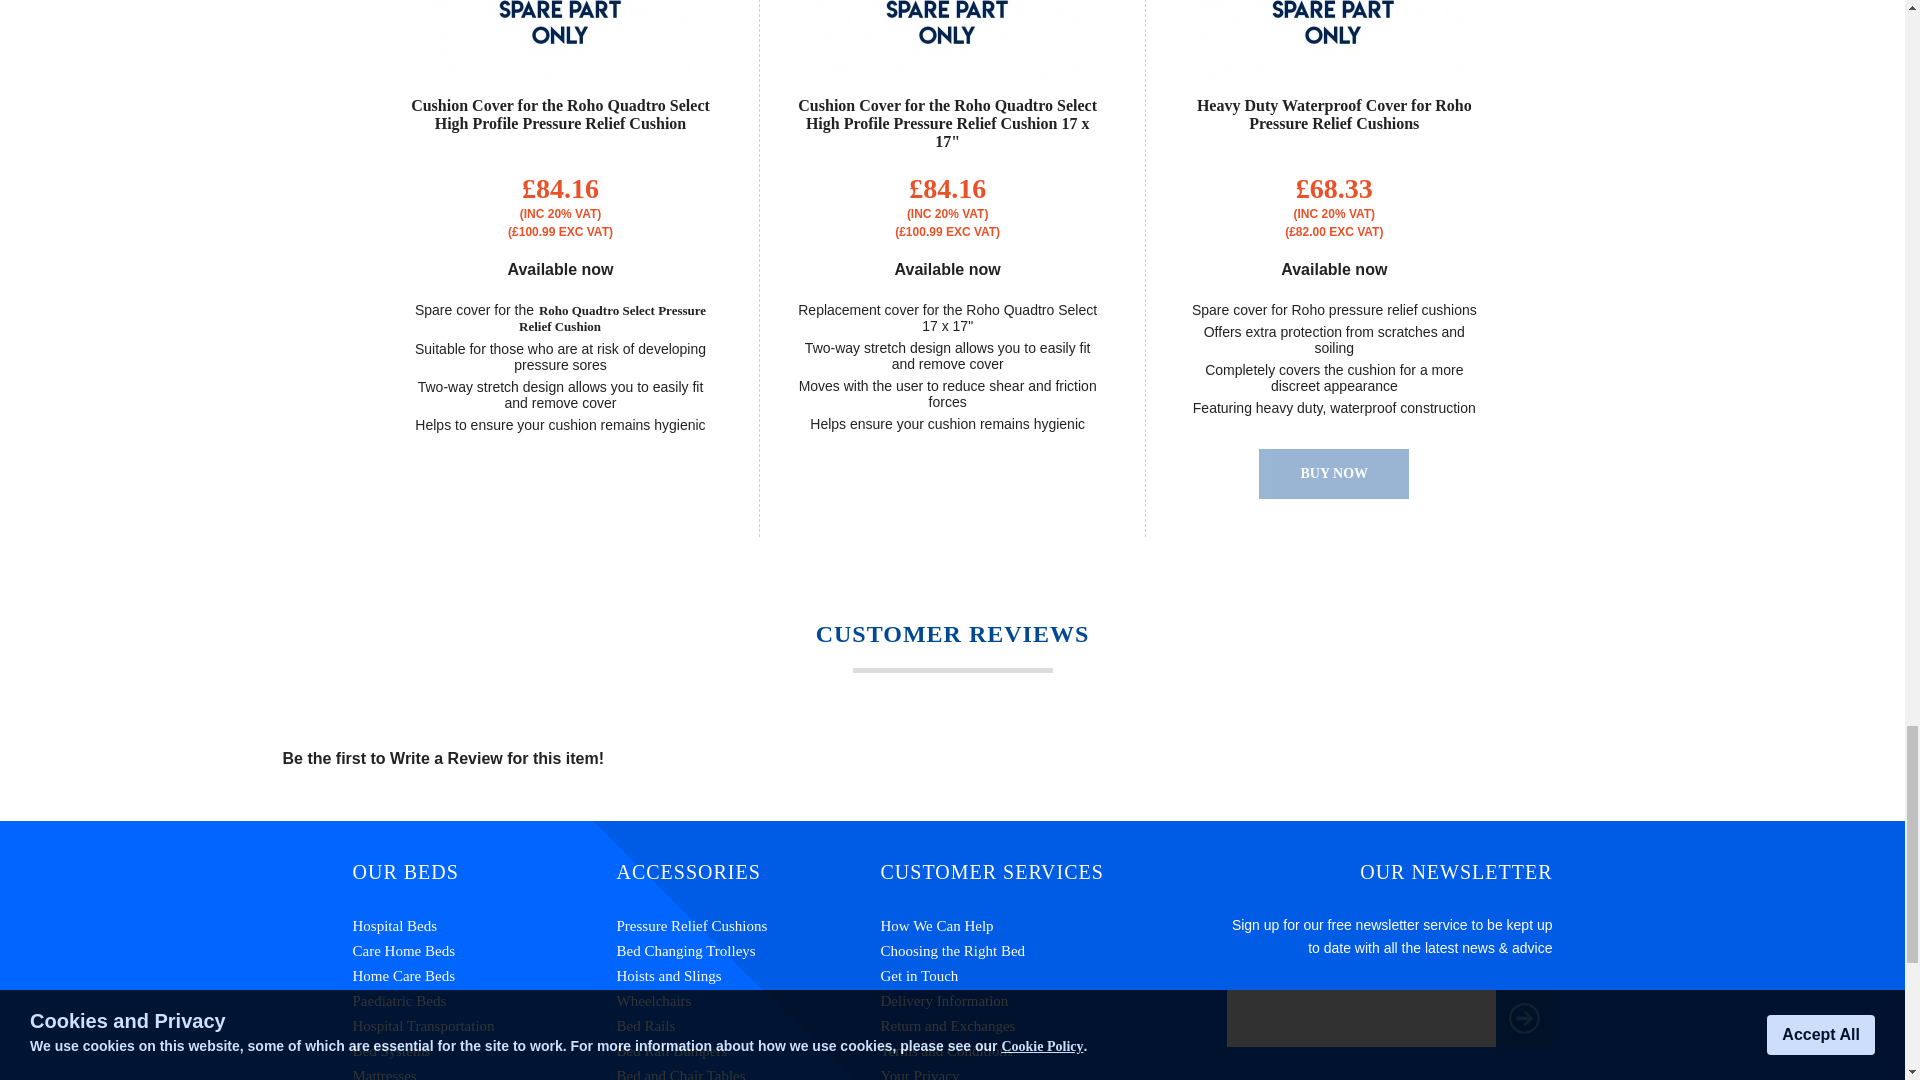  Describe the element at coordinates (748, 1026) in the screenshot. I see `Bed Rails` at that location.